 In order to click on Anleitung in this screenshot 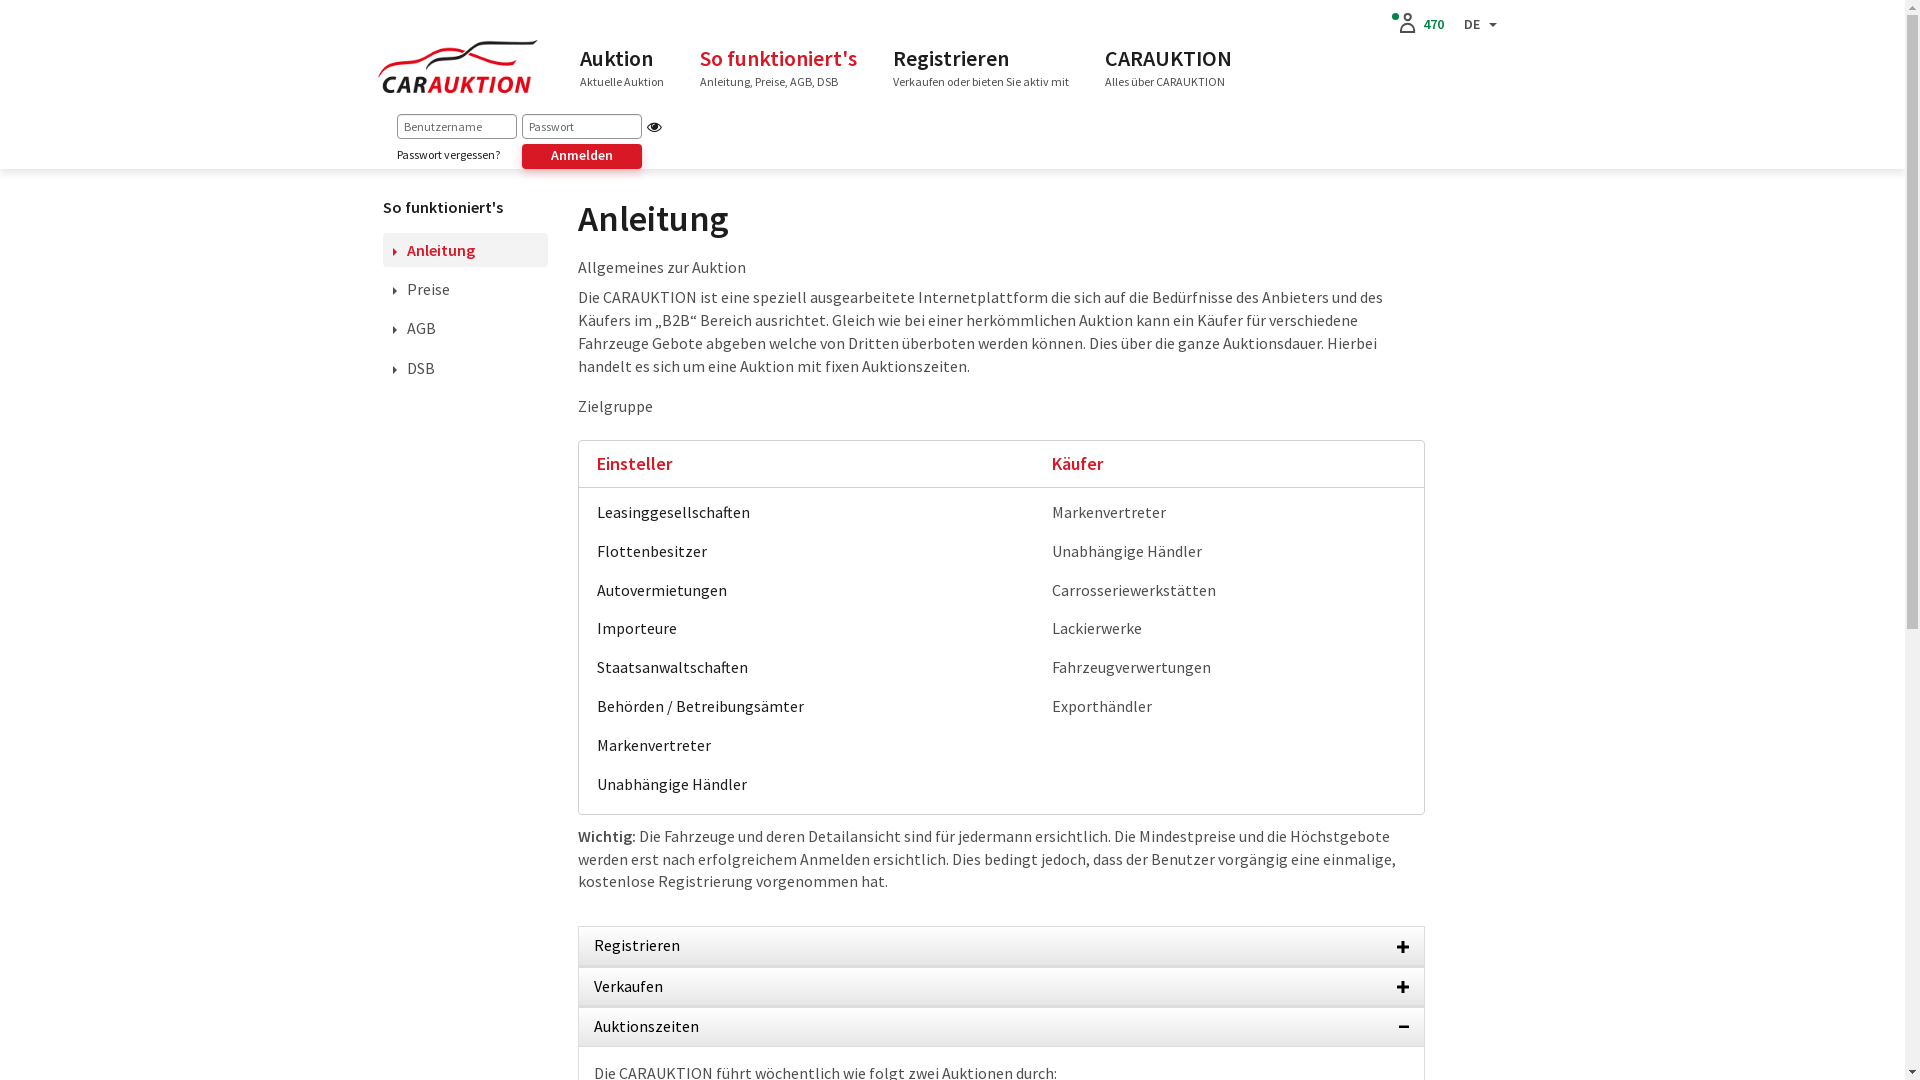, I will do `click(433, 250)`.